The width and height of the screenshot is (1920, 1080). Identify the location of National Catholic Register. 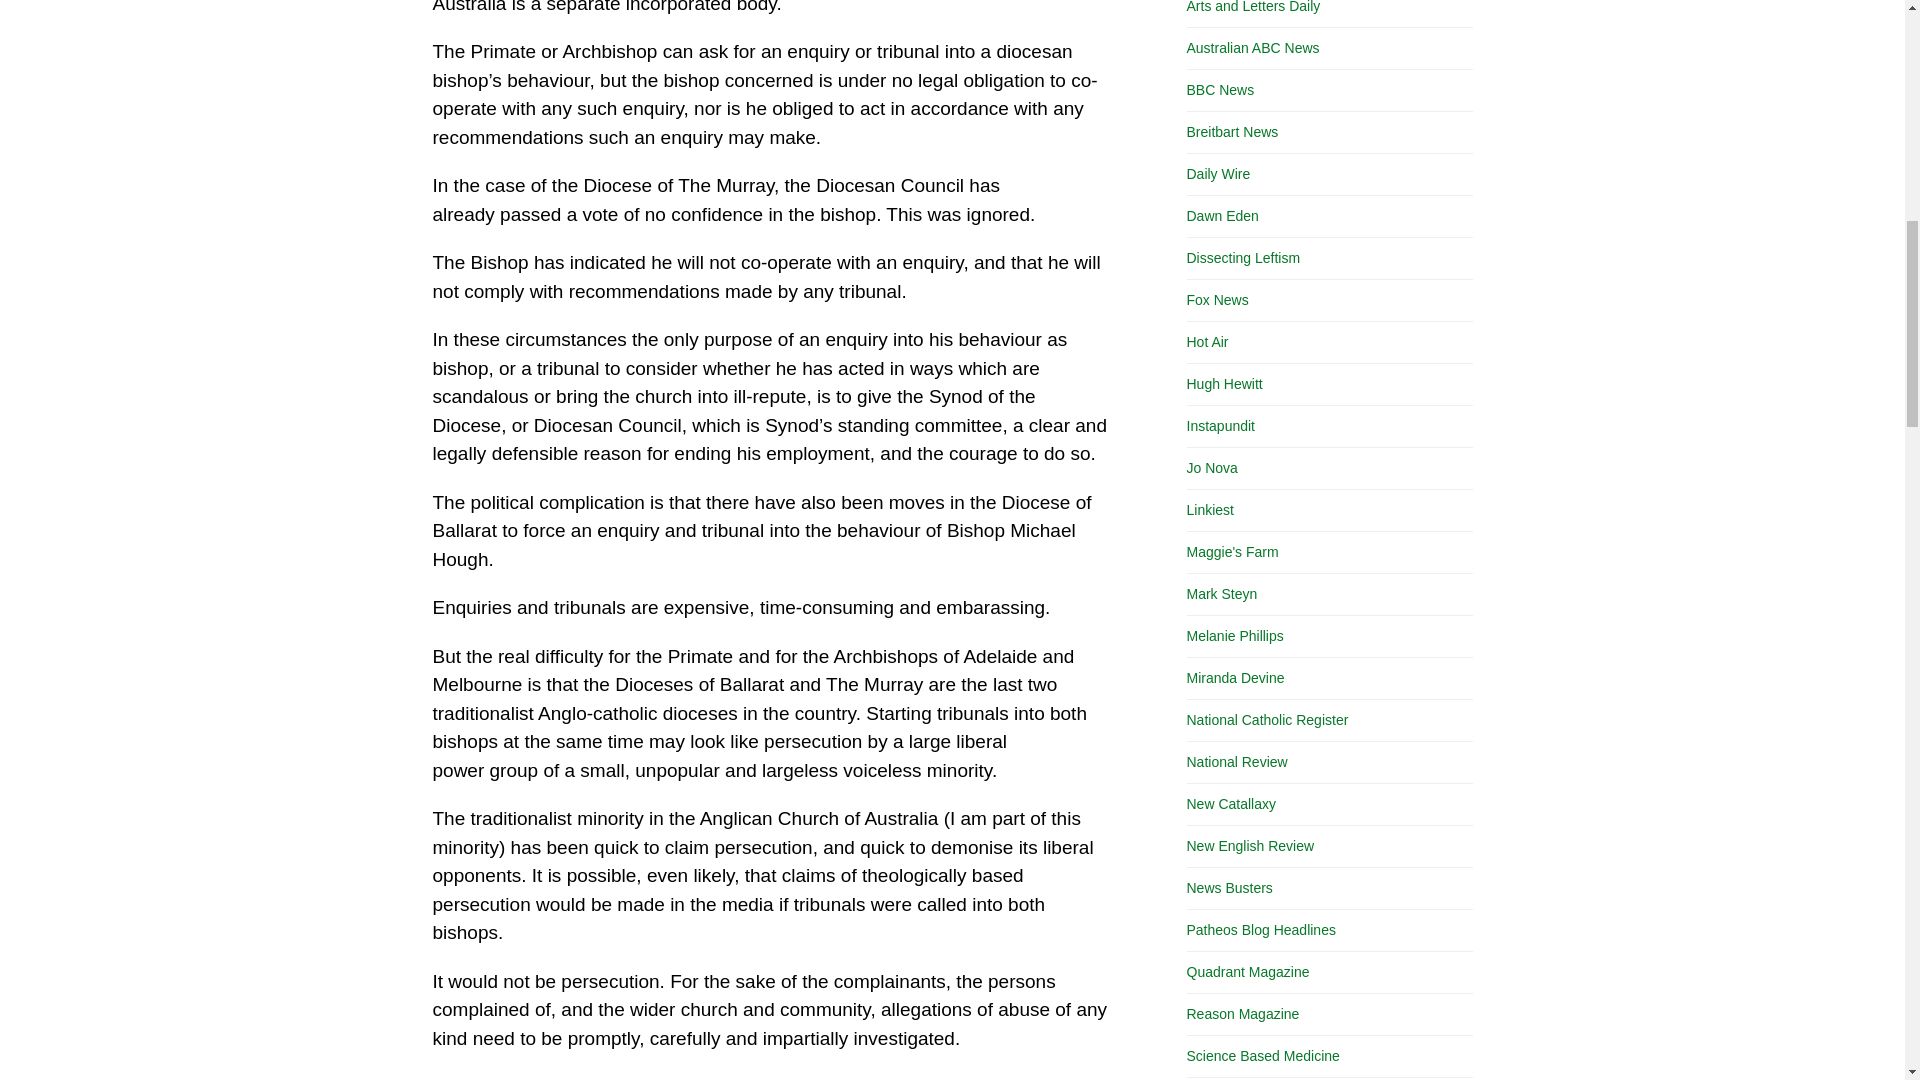
(1266, 719).